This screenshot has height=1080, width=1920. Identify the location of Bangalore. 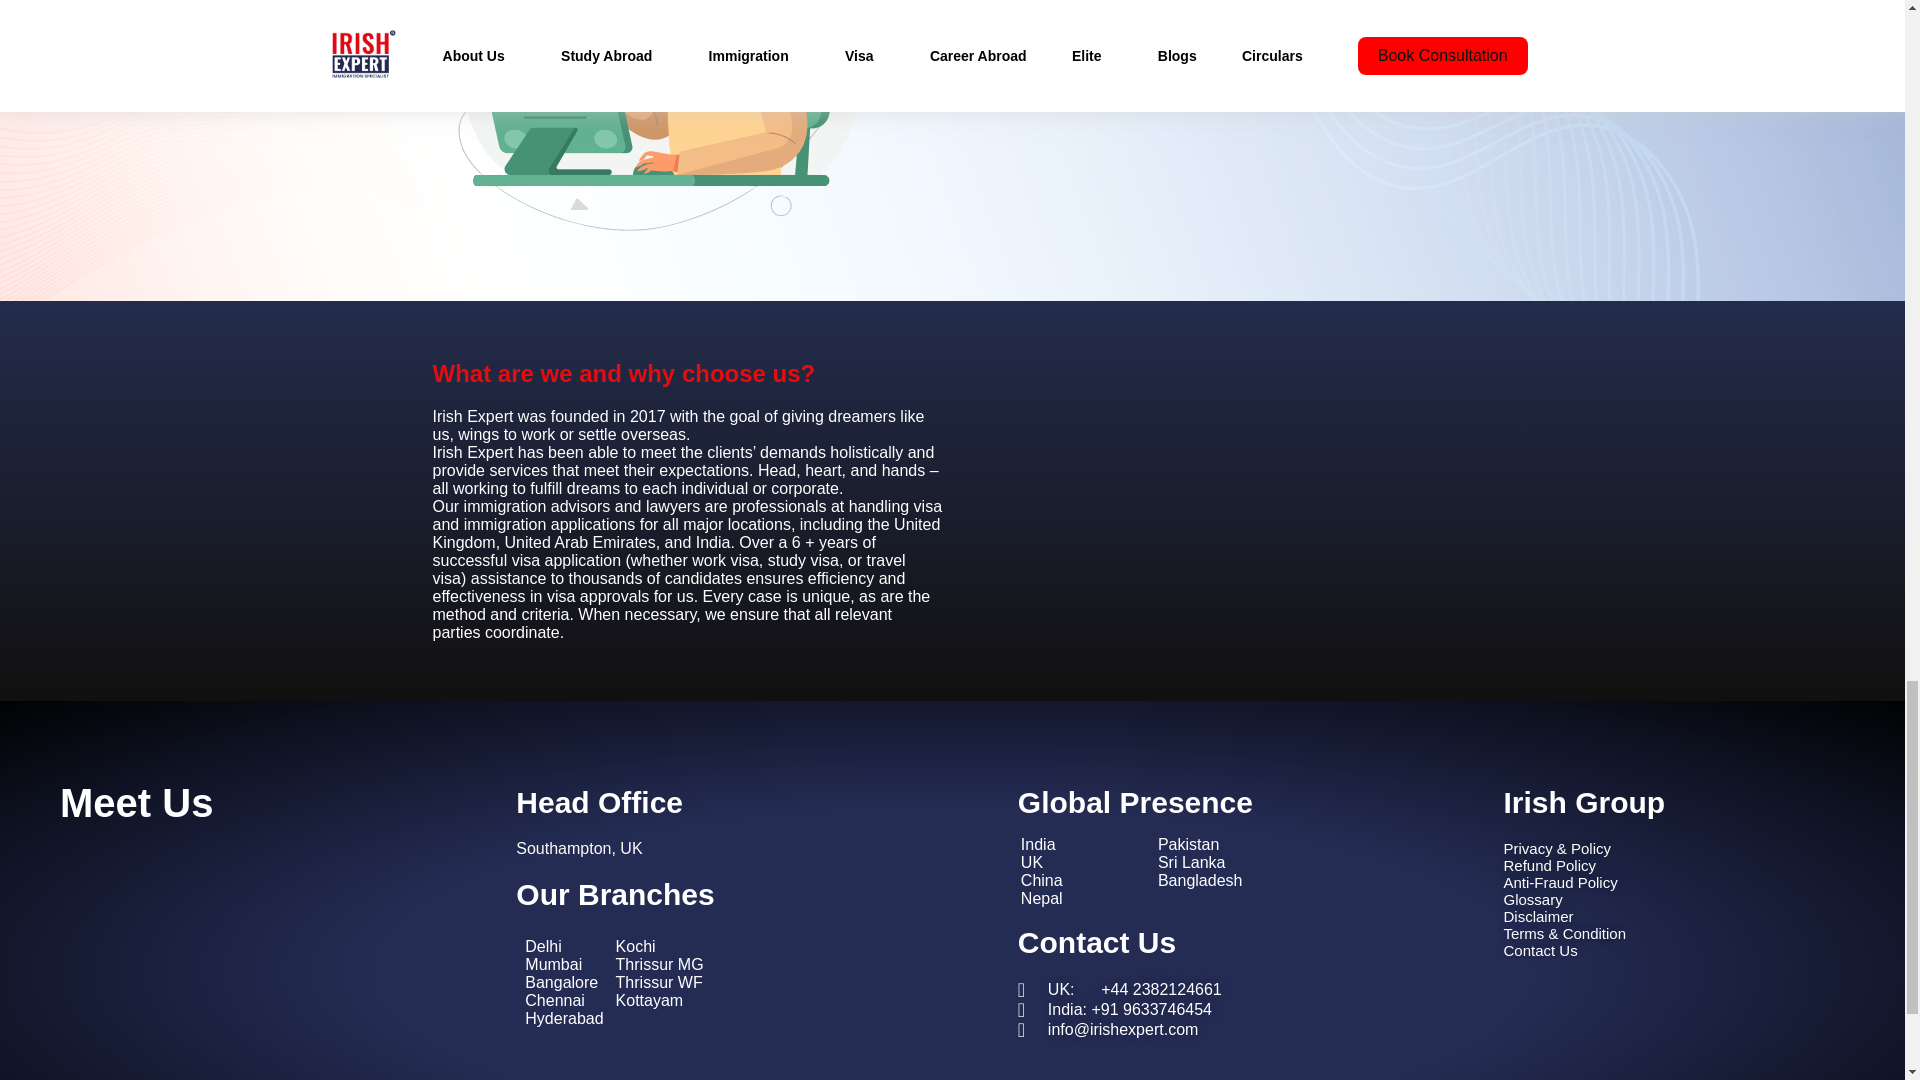
(563, 983).